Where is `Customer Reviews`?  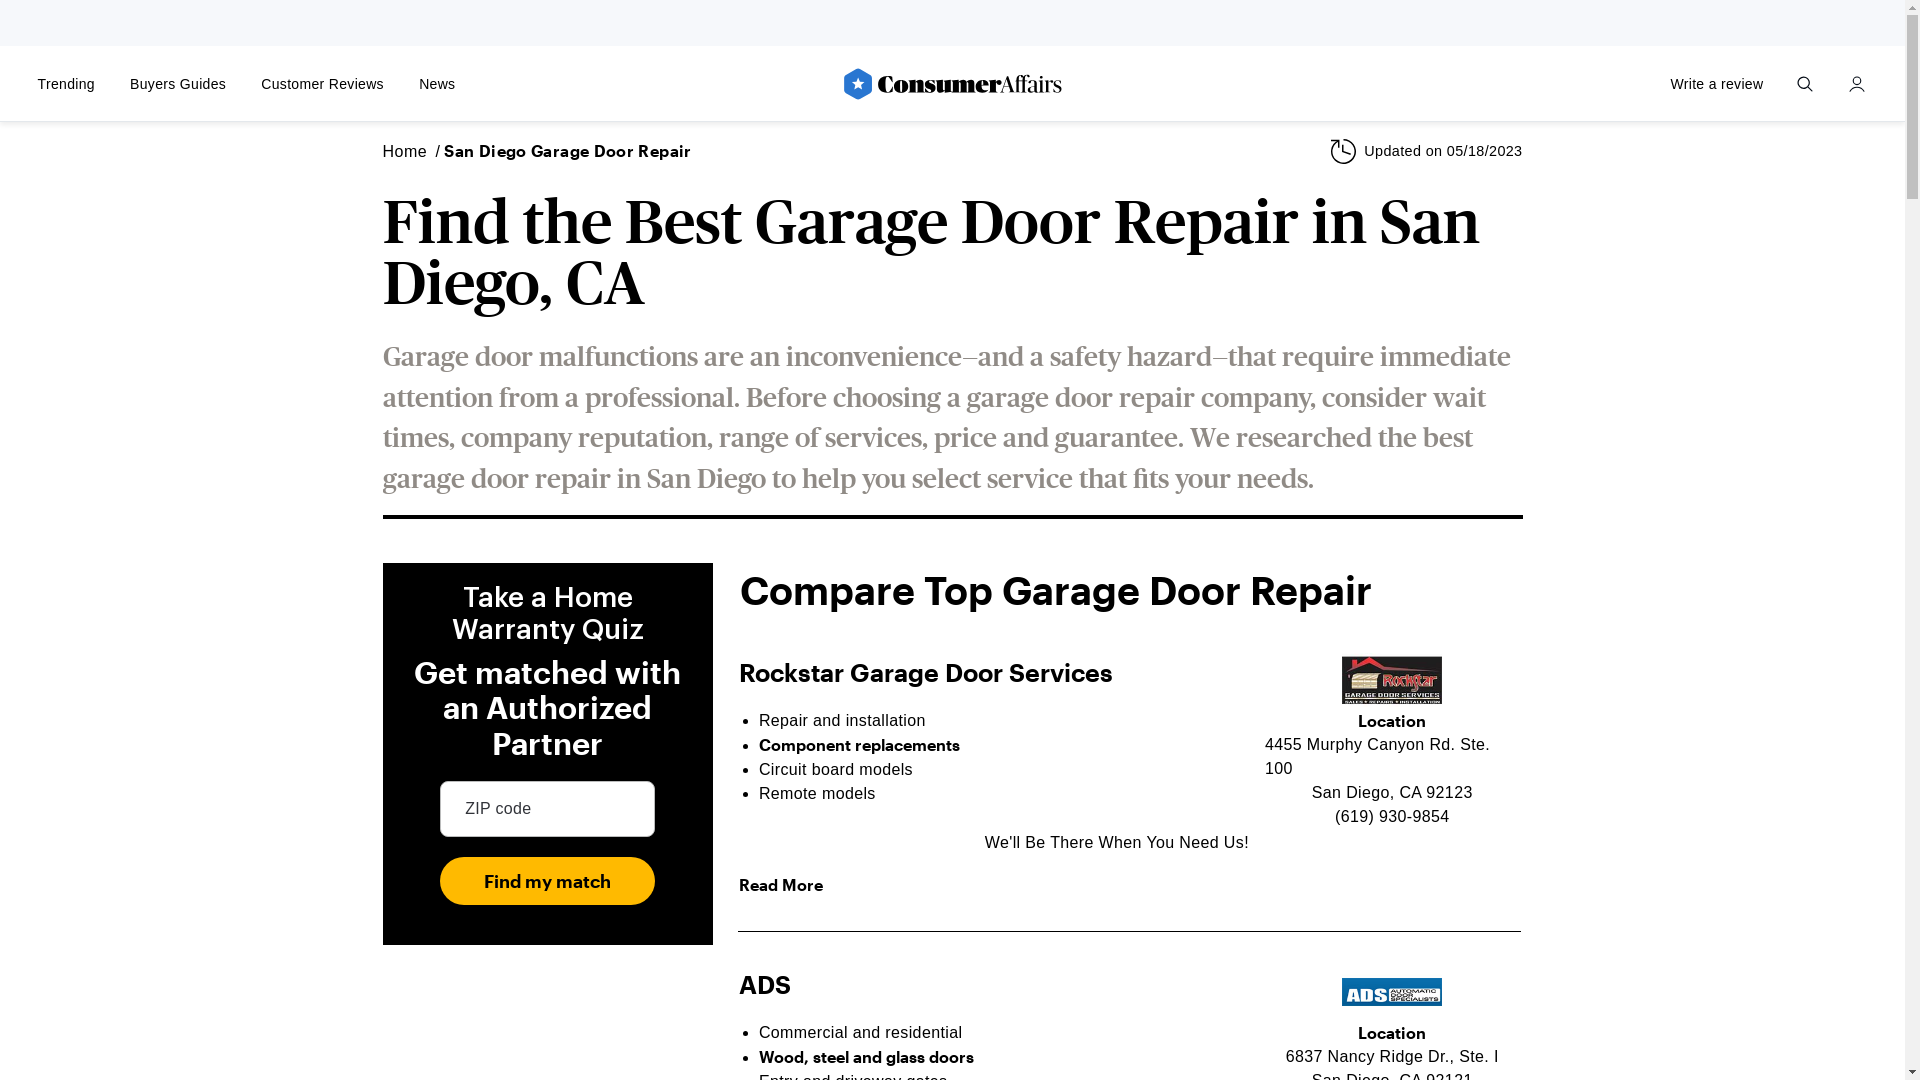
Customer Reviews is located at coordinates (323, 84).